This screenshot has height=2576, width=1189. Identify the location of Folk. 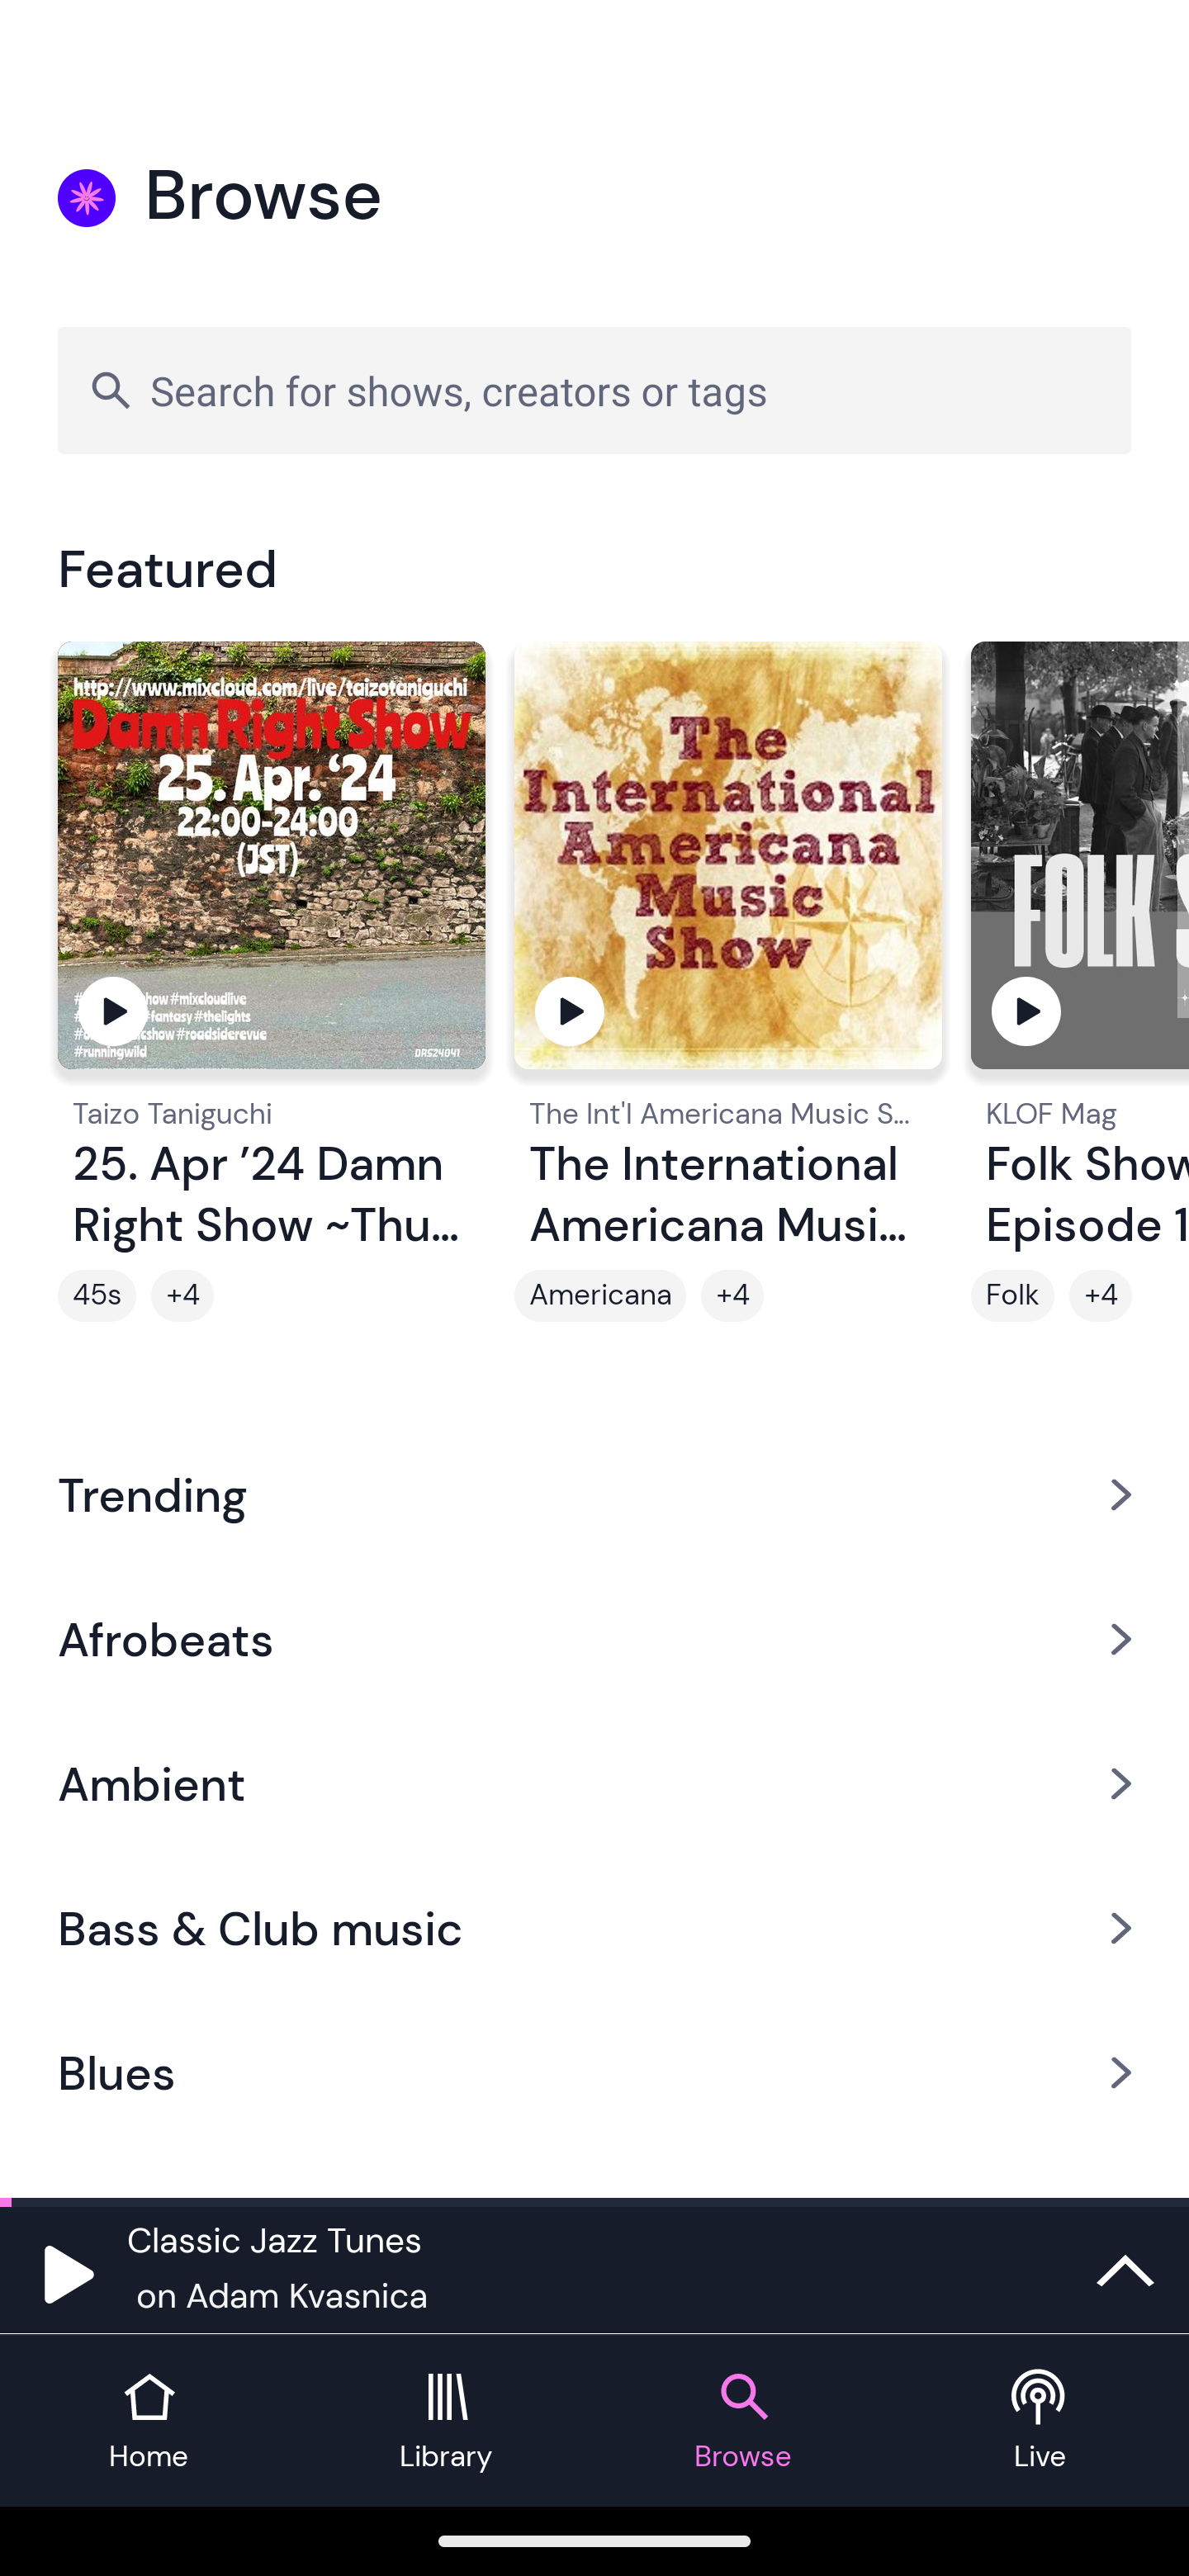
(1012, 1295).